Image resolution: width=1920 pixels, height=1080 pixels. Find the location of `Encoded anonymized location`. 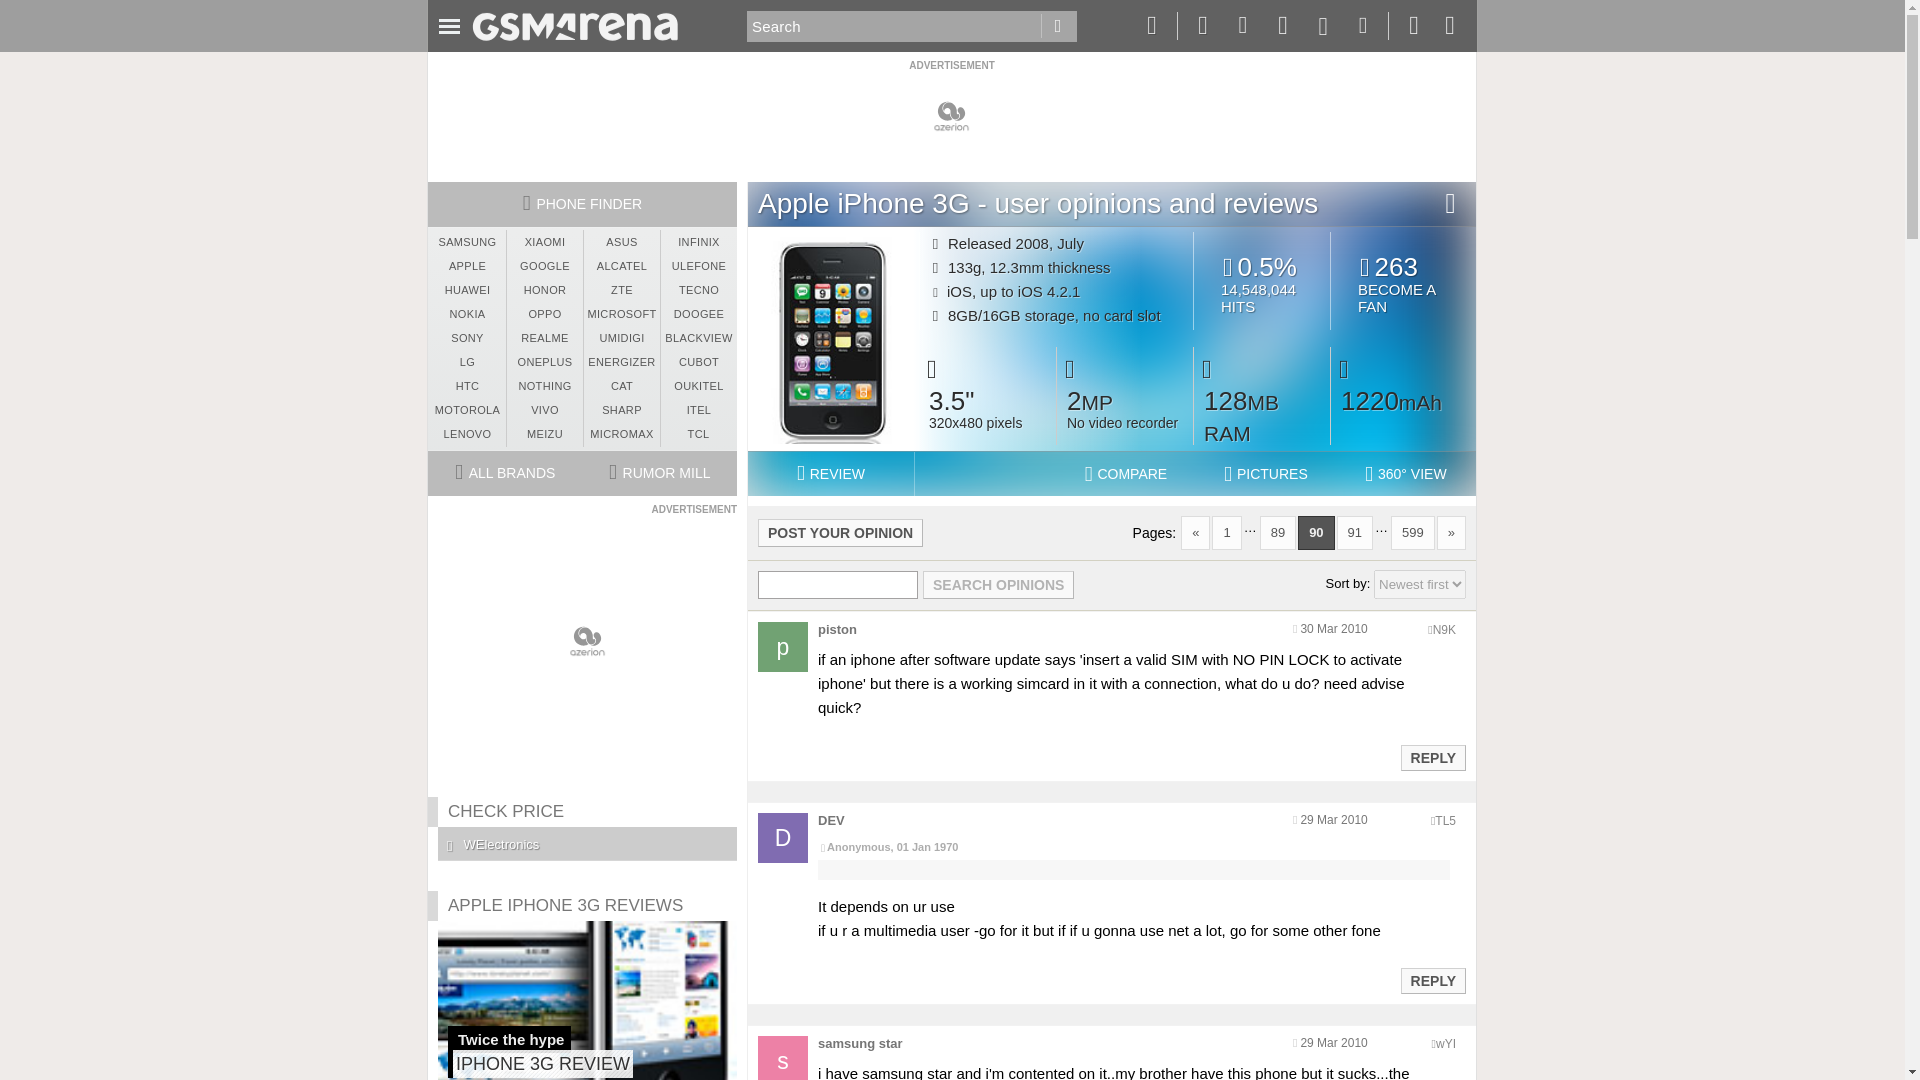

Encoded anonymized location is located at coordinates (1444, 630).